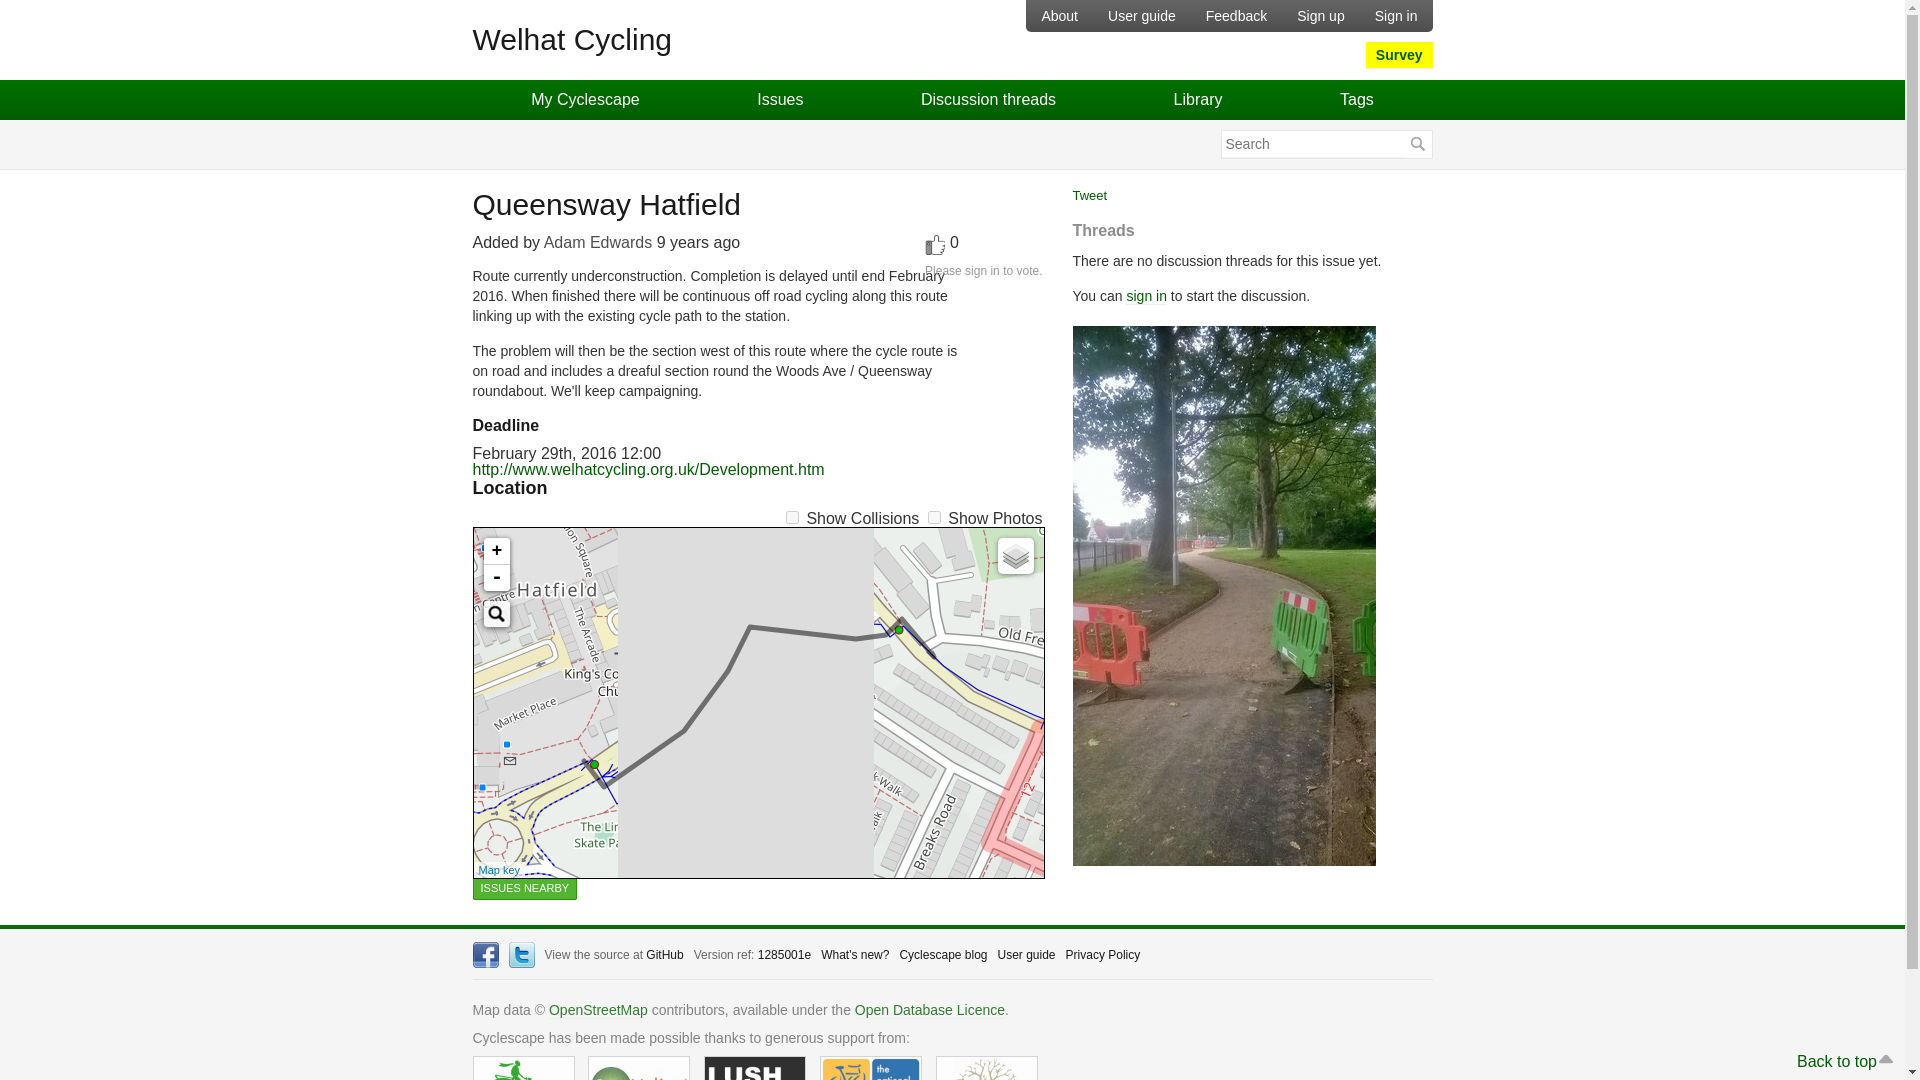 The height and width of the screenshot is (1080, 1920). I want to click on Survey, so click(1398, 56).